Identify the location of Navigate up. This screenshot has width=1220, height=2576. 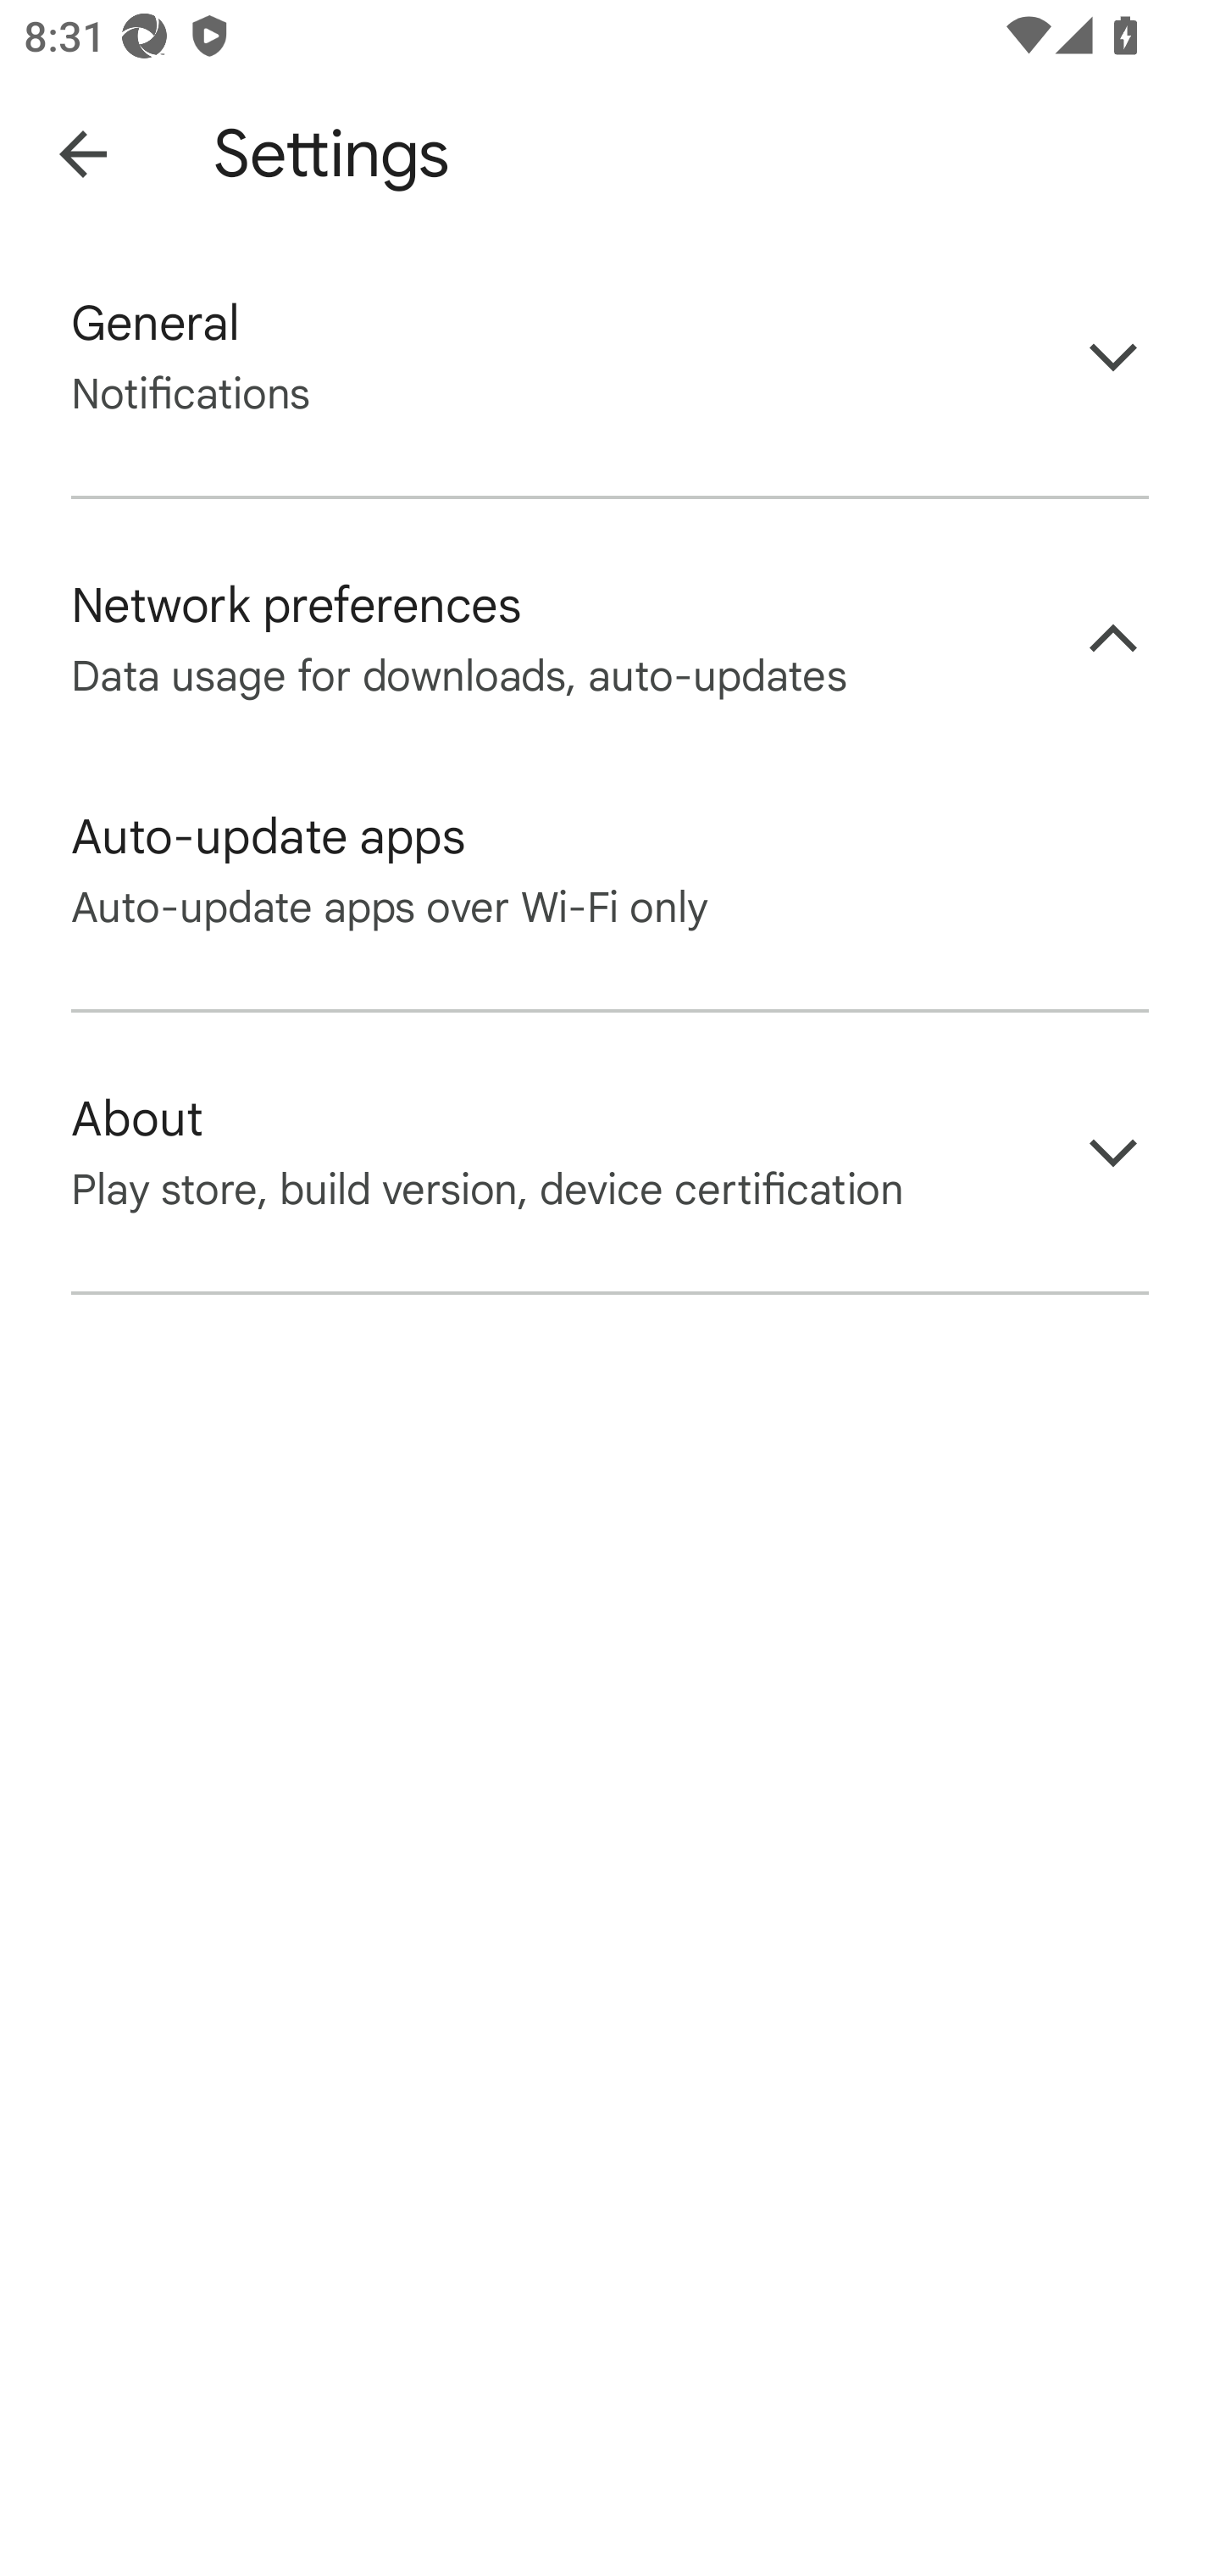
(83, 154).